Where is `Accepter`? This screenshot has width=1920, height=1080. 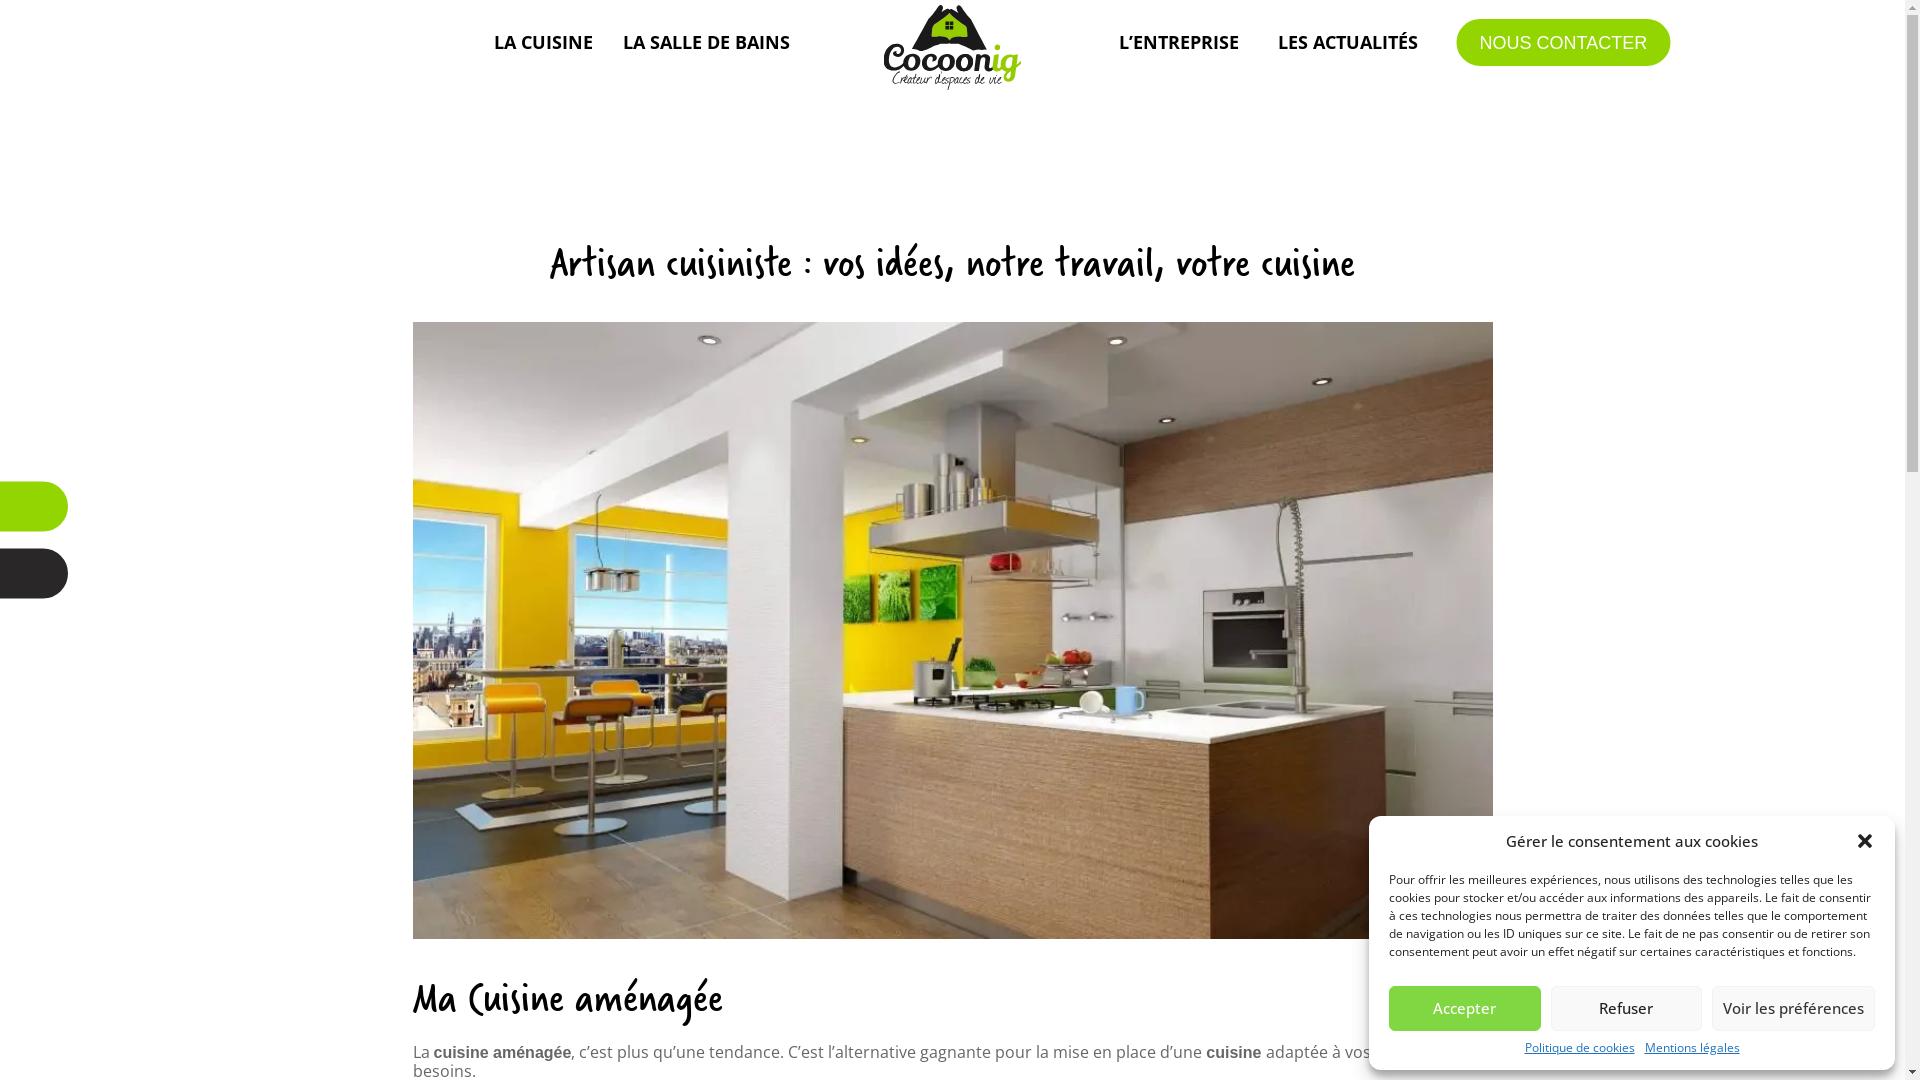 Accepter is located at coordinates (1465, 1008).